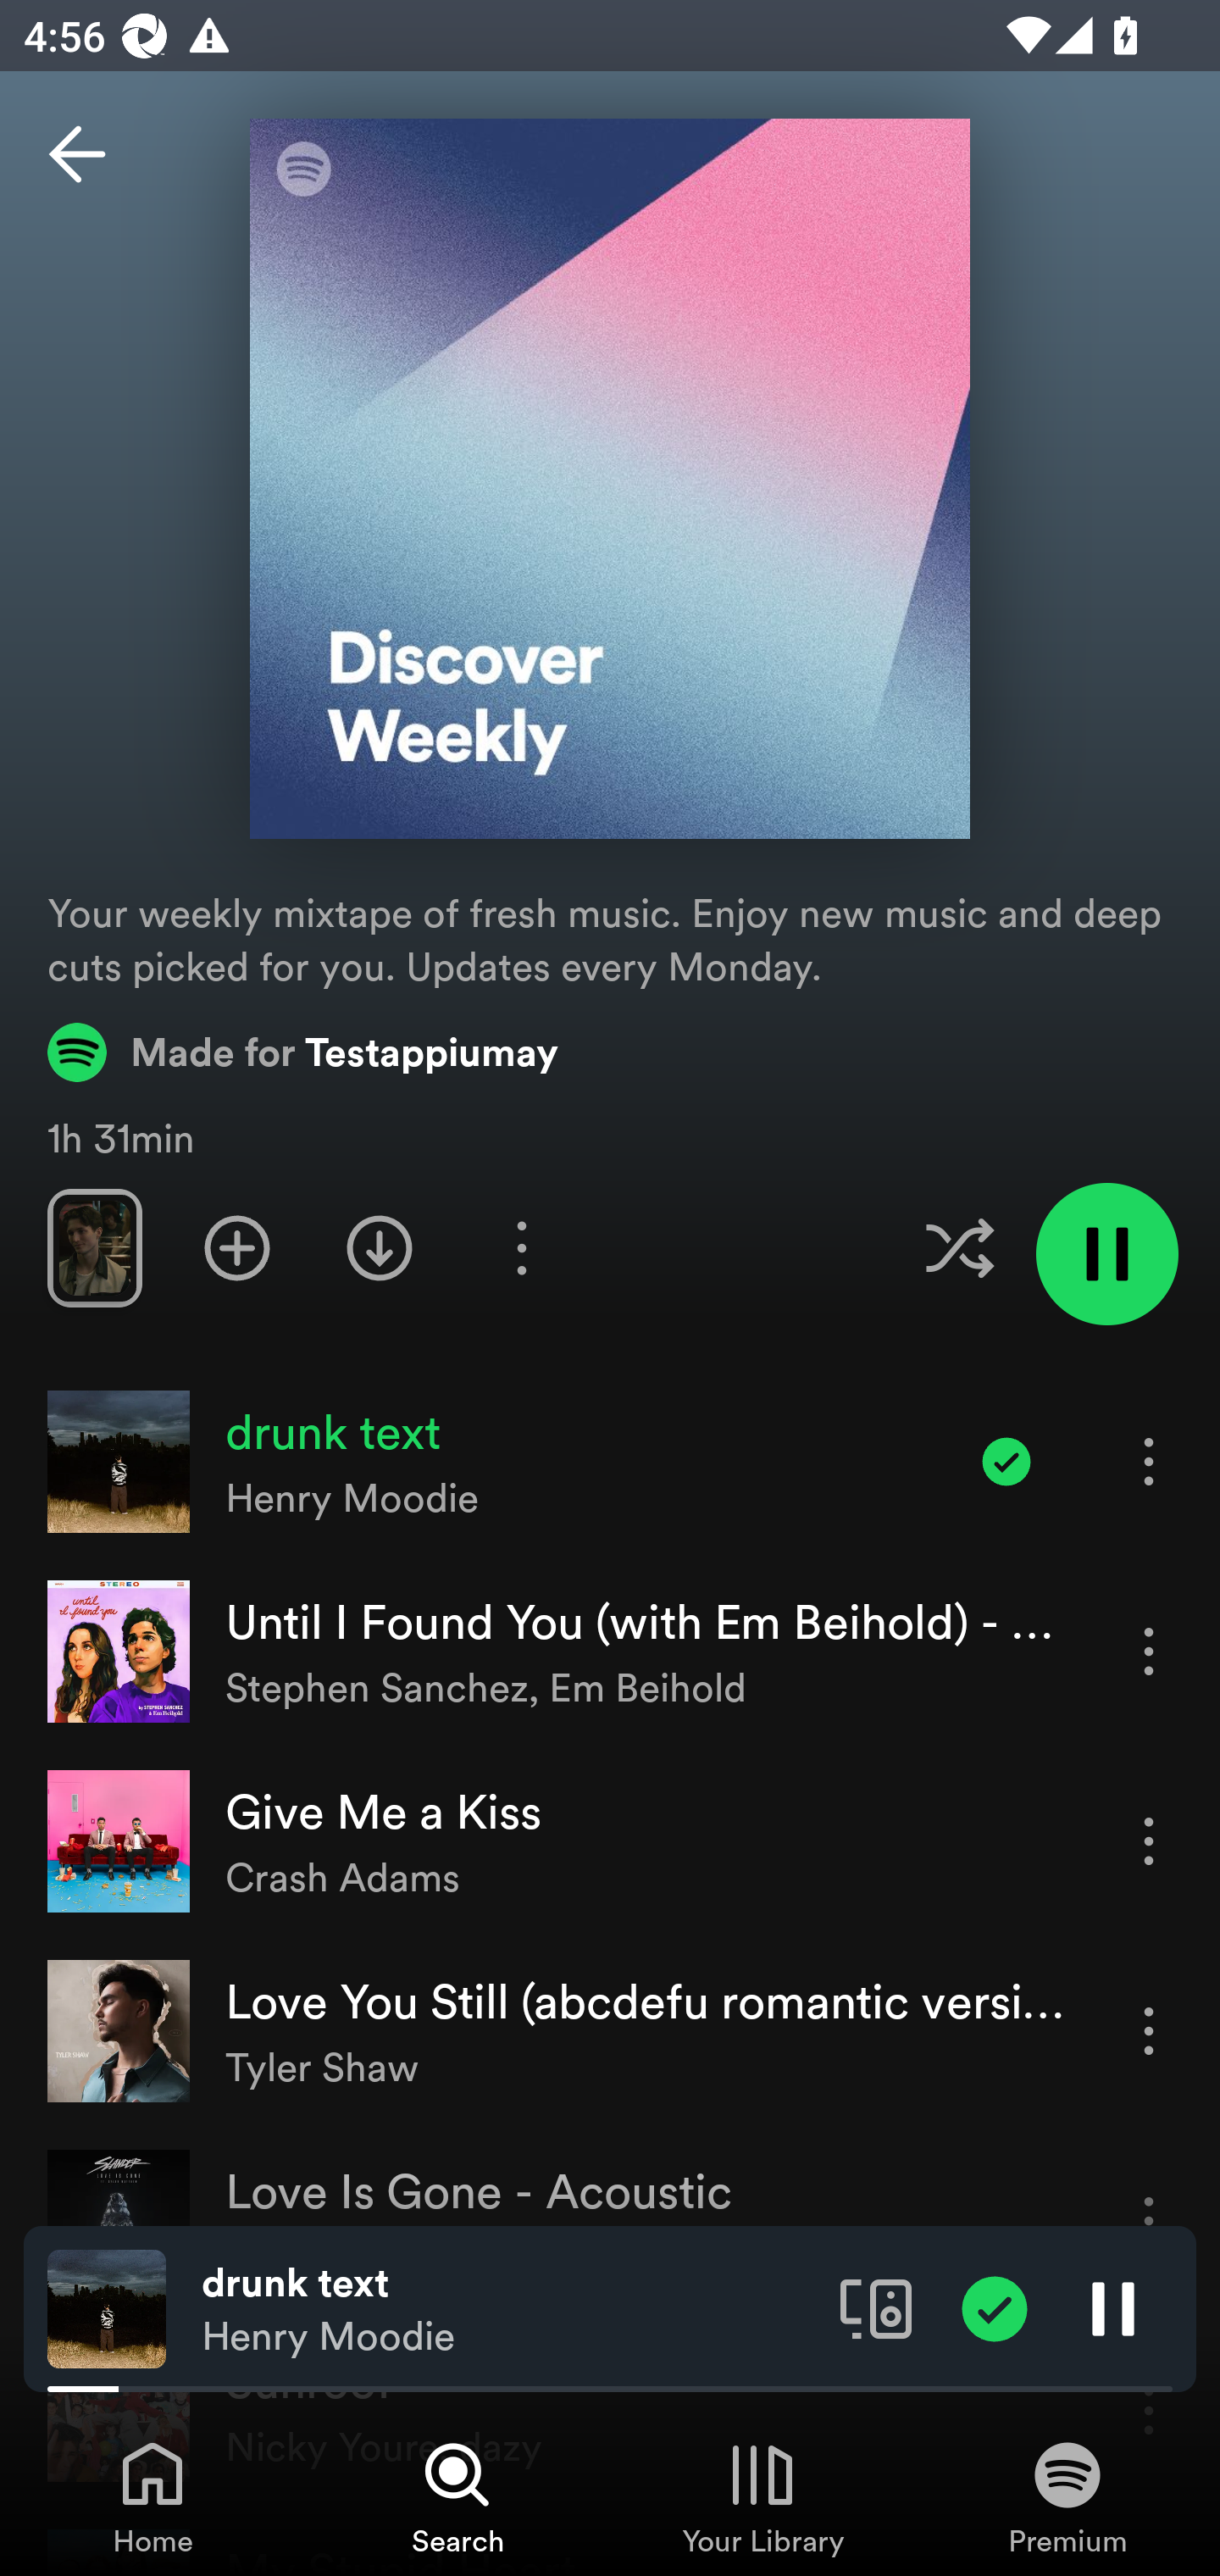 Image resolution: width=1220 pixels, height=2576 pixels. Describe the element at coordinates (959, 1247) in the screenshot. I see `Enable shuffle for this playlist` at that location.